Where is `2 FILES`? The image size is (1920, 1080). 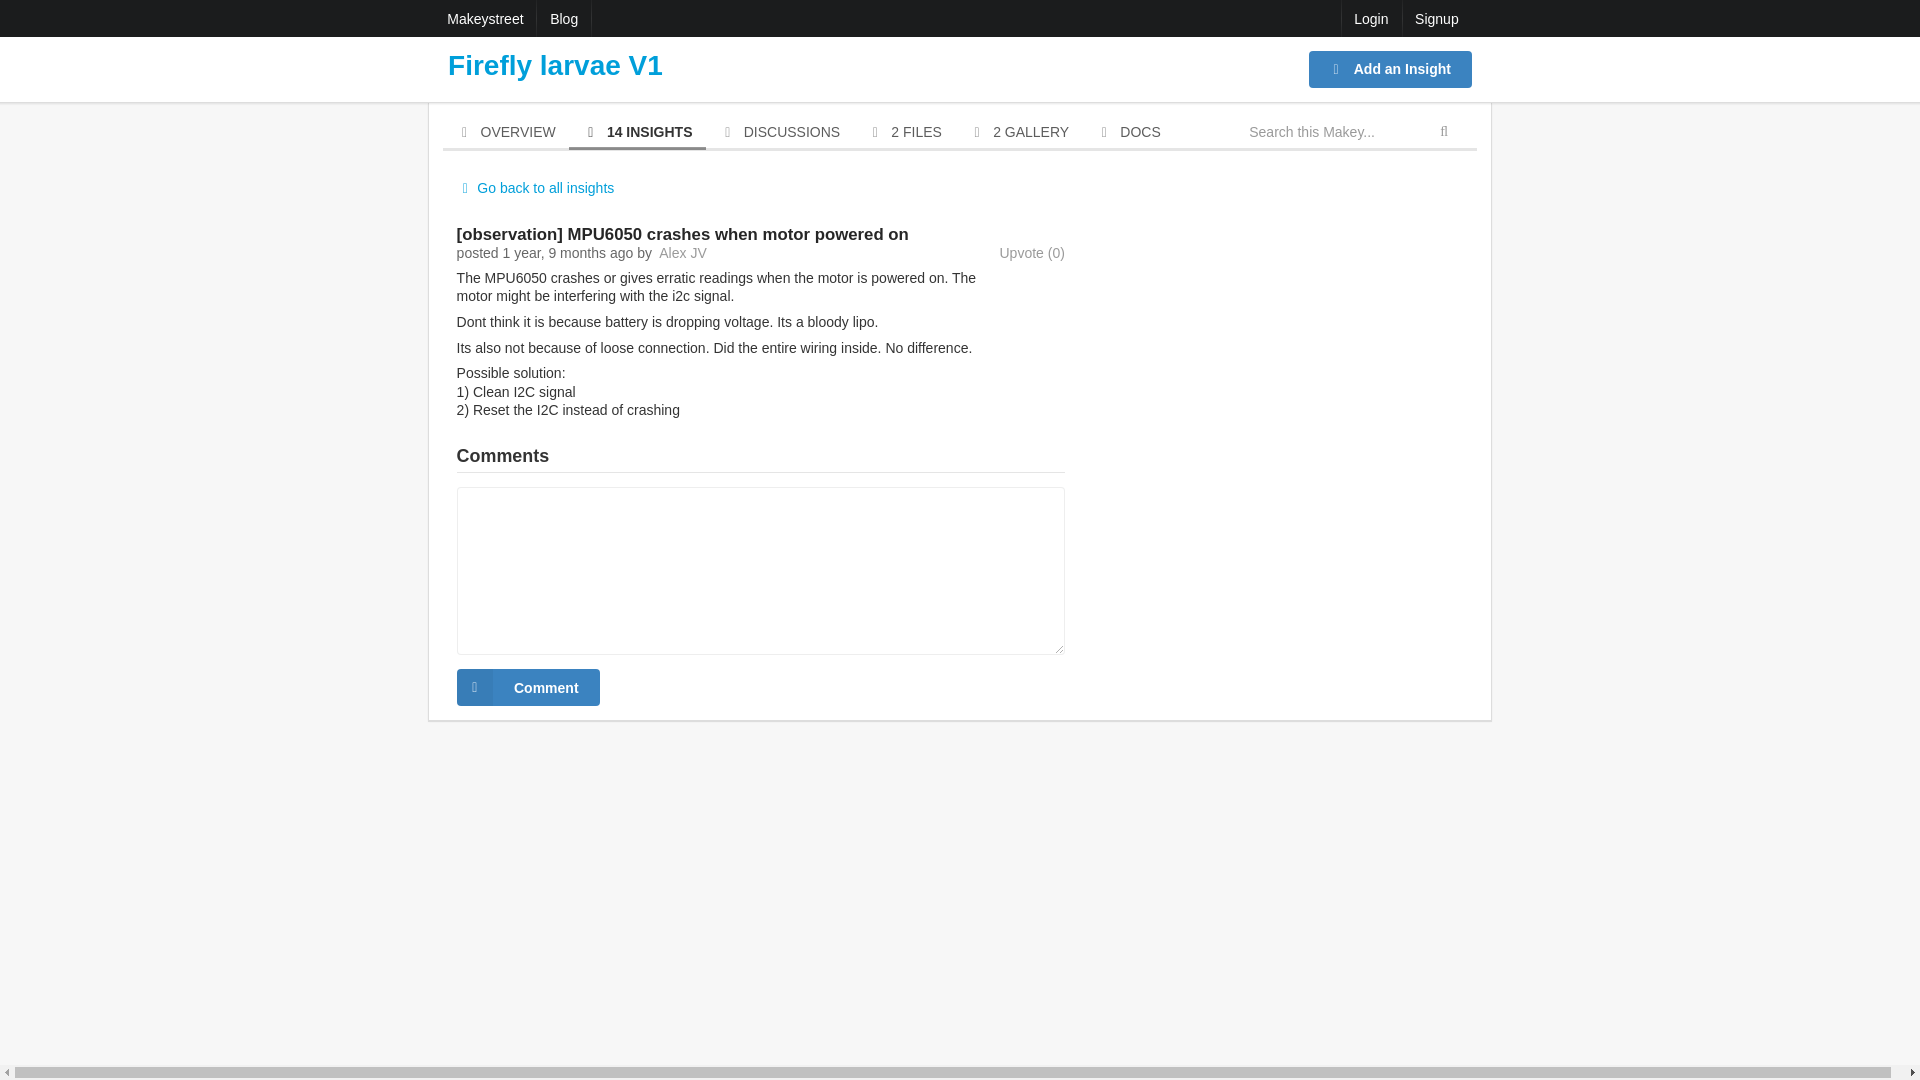 2 FILES is located at coordinates (903, 134).